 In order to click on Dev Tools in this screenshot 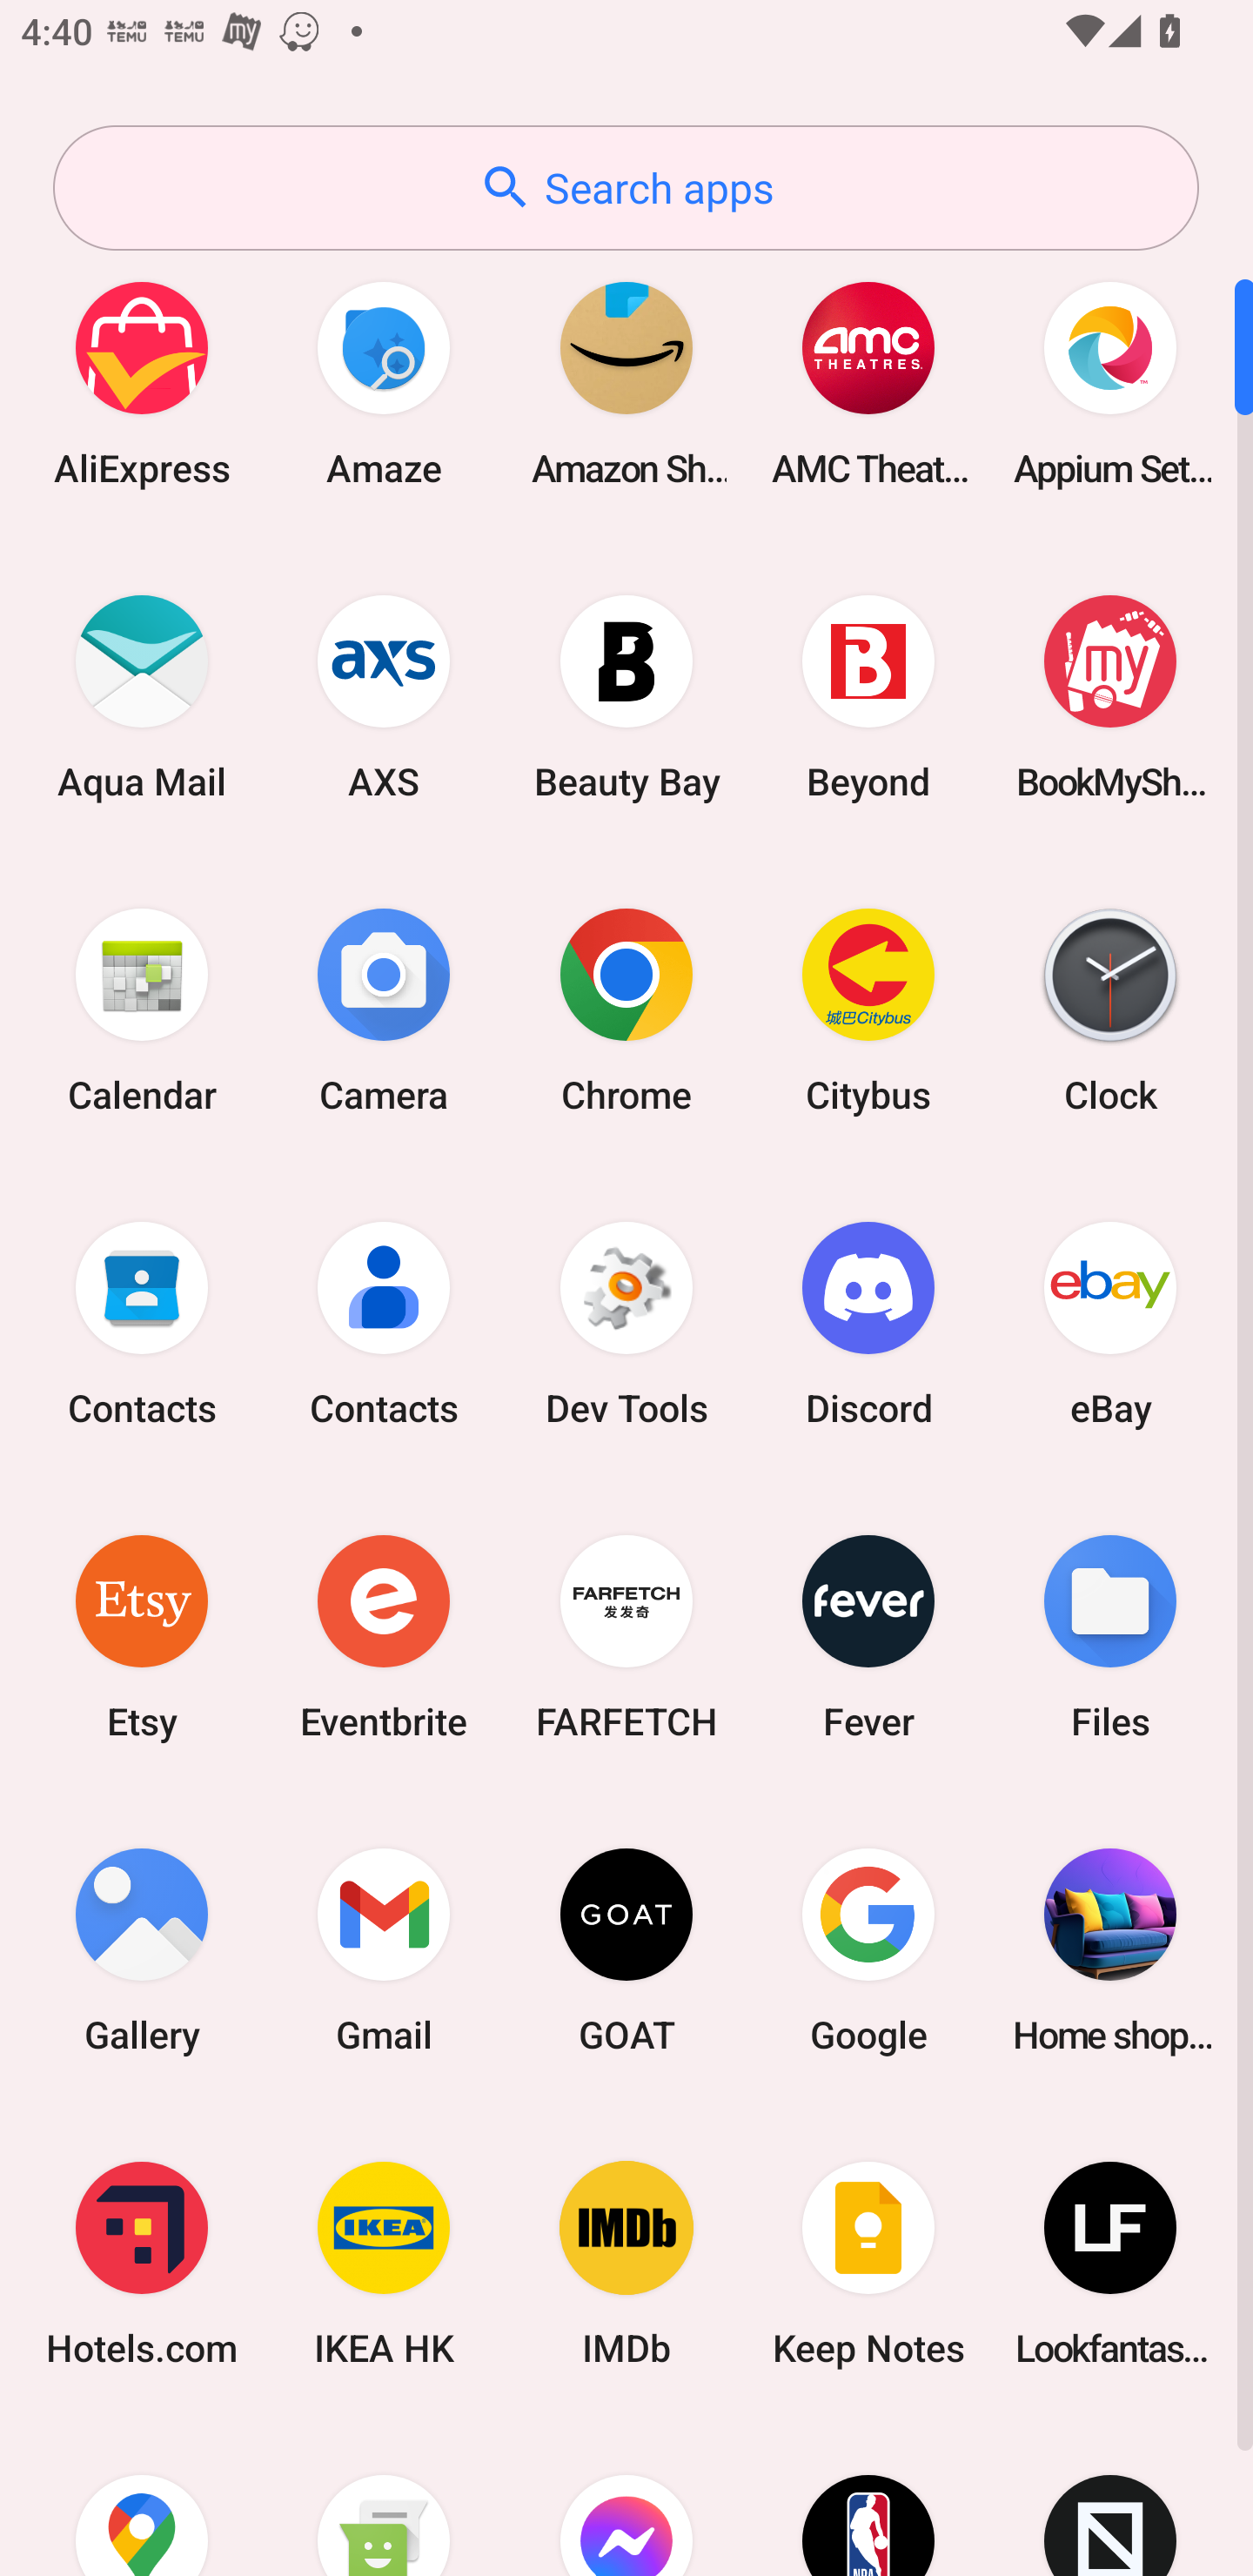, I will do `click(626, 1323)`.